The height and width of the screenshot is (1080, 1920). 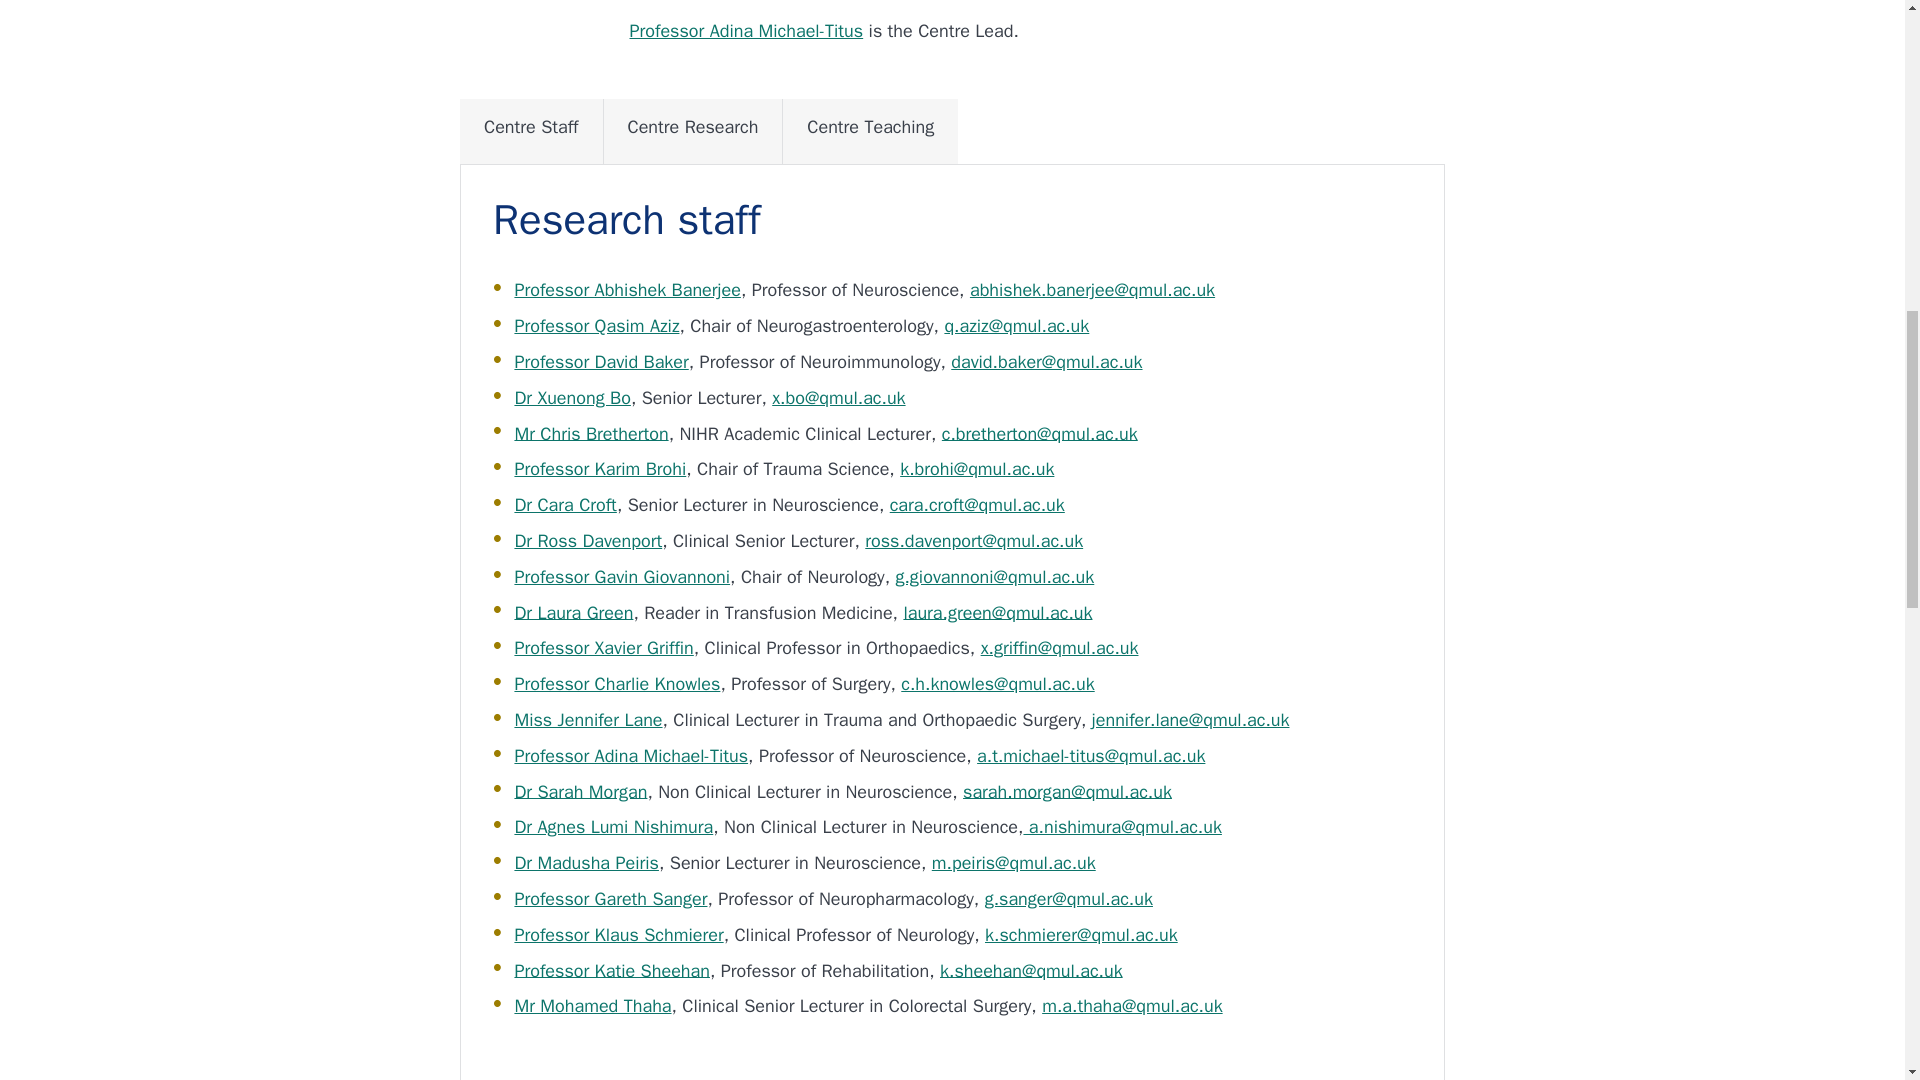 I want to click on Profile link, so click(x=622, y=576).